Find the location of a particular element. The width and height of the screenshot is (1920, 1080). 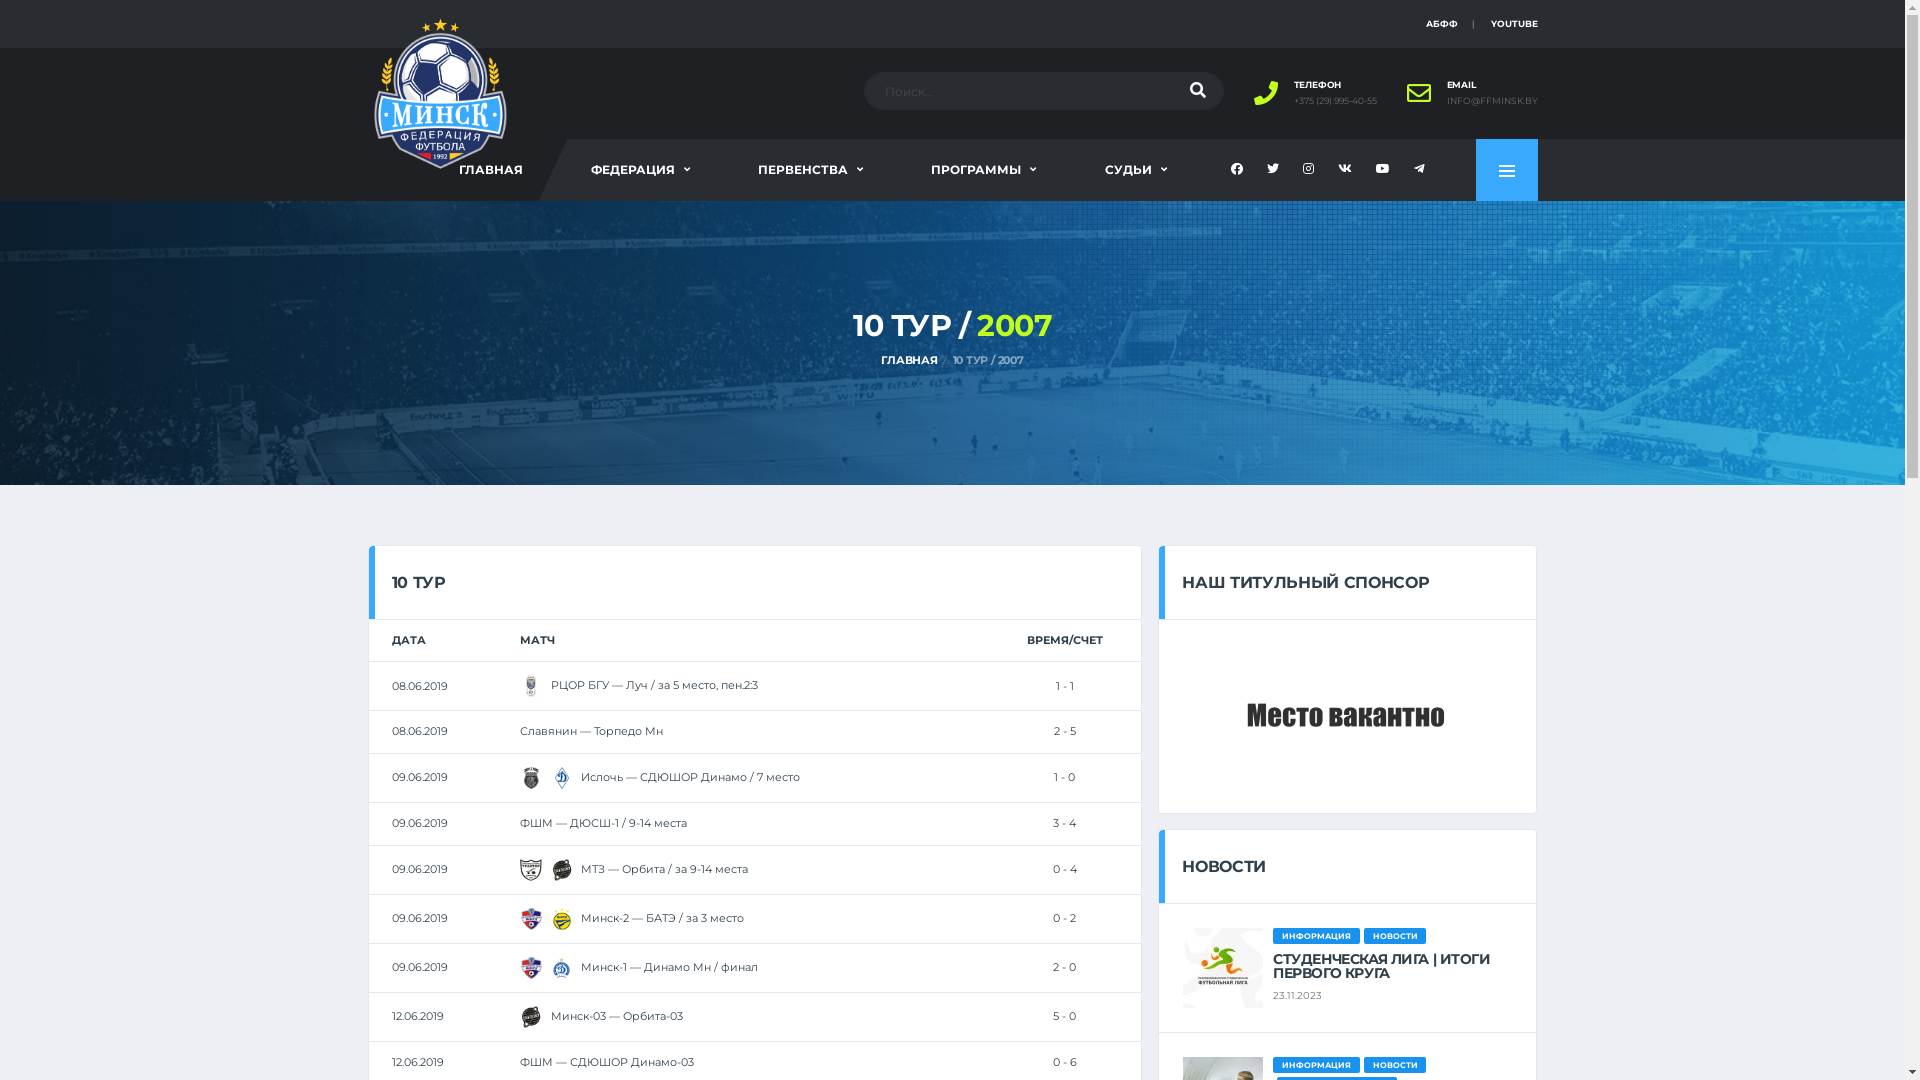

0 - 6 is located at coordinates (1065, 1062).